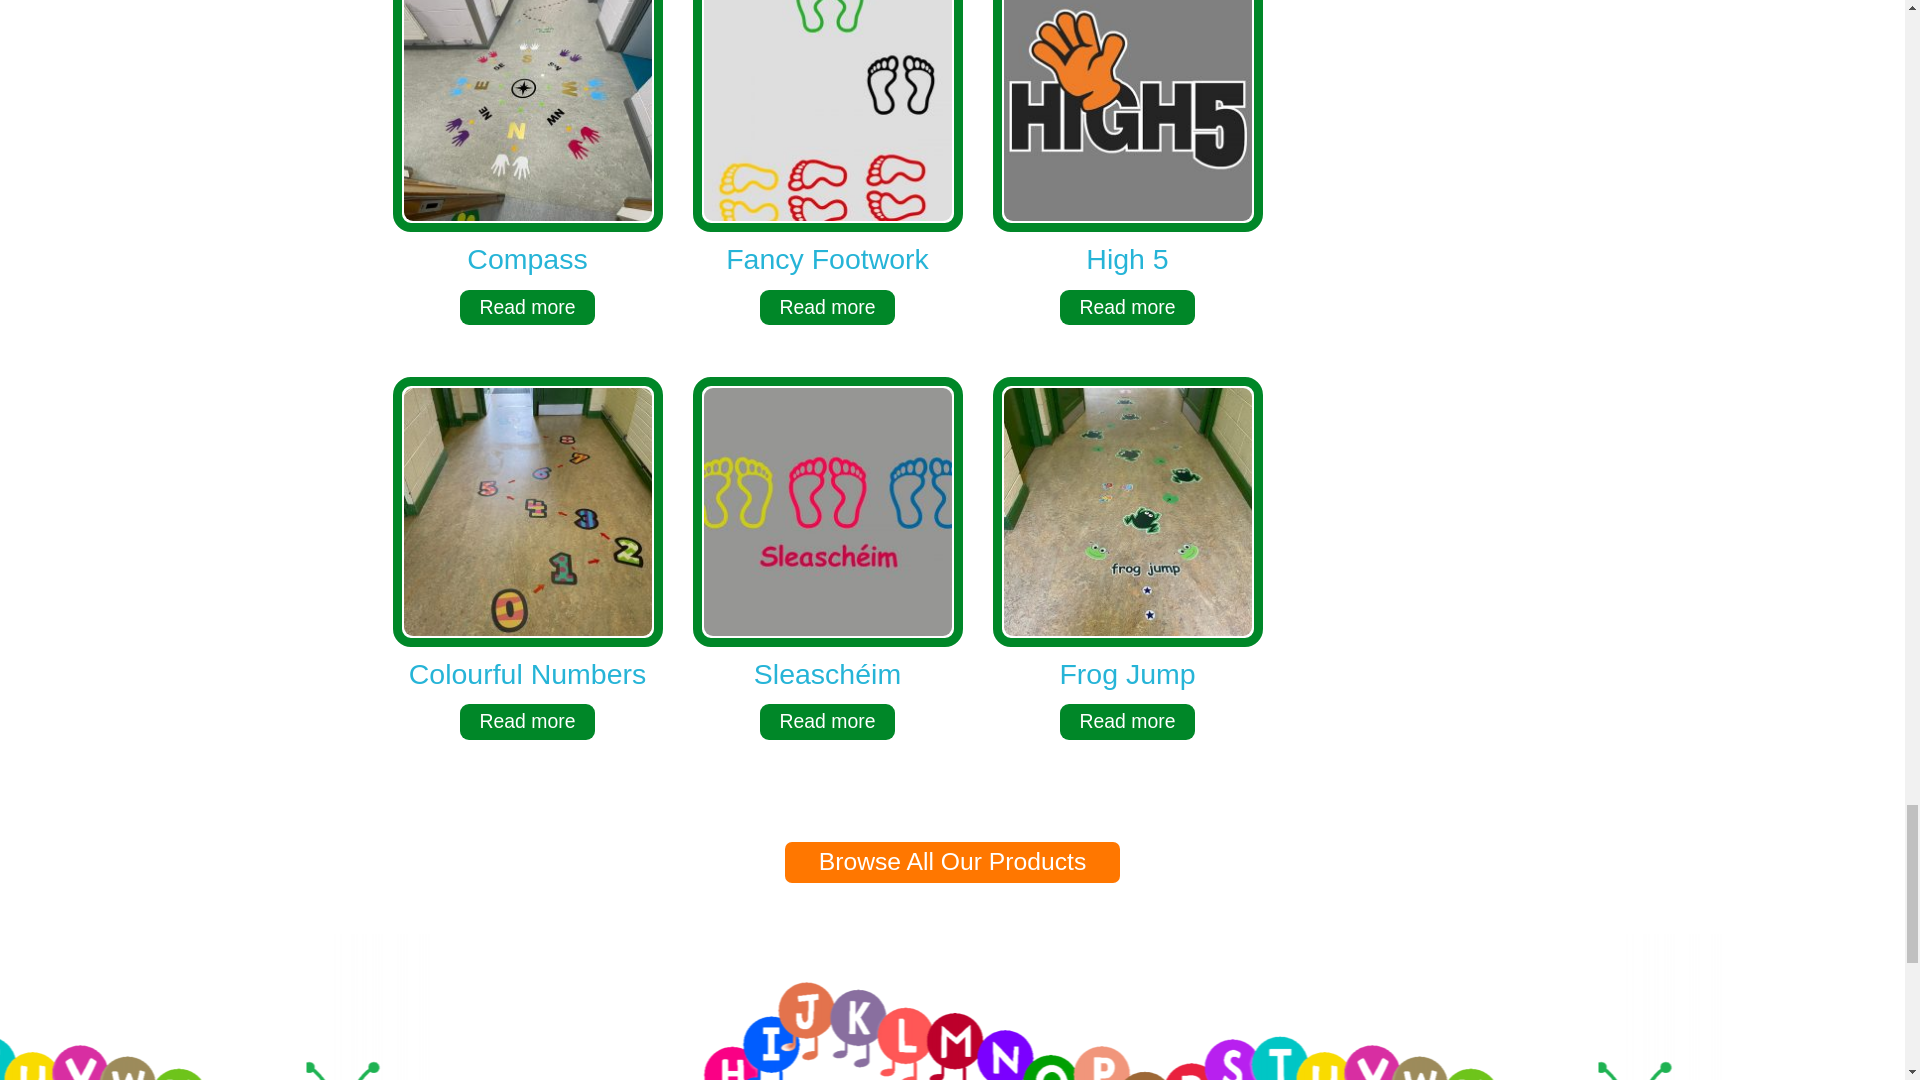 Image resolution: width=1920 pixels, height=1080 pixels. I want to click on Read more, so click(1128, 308).